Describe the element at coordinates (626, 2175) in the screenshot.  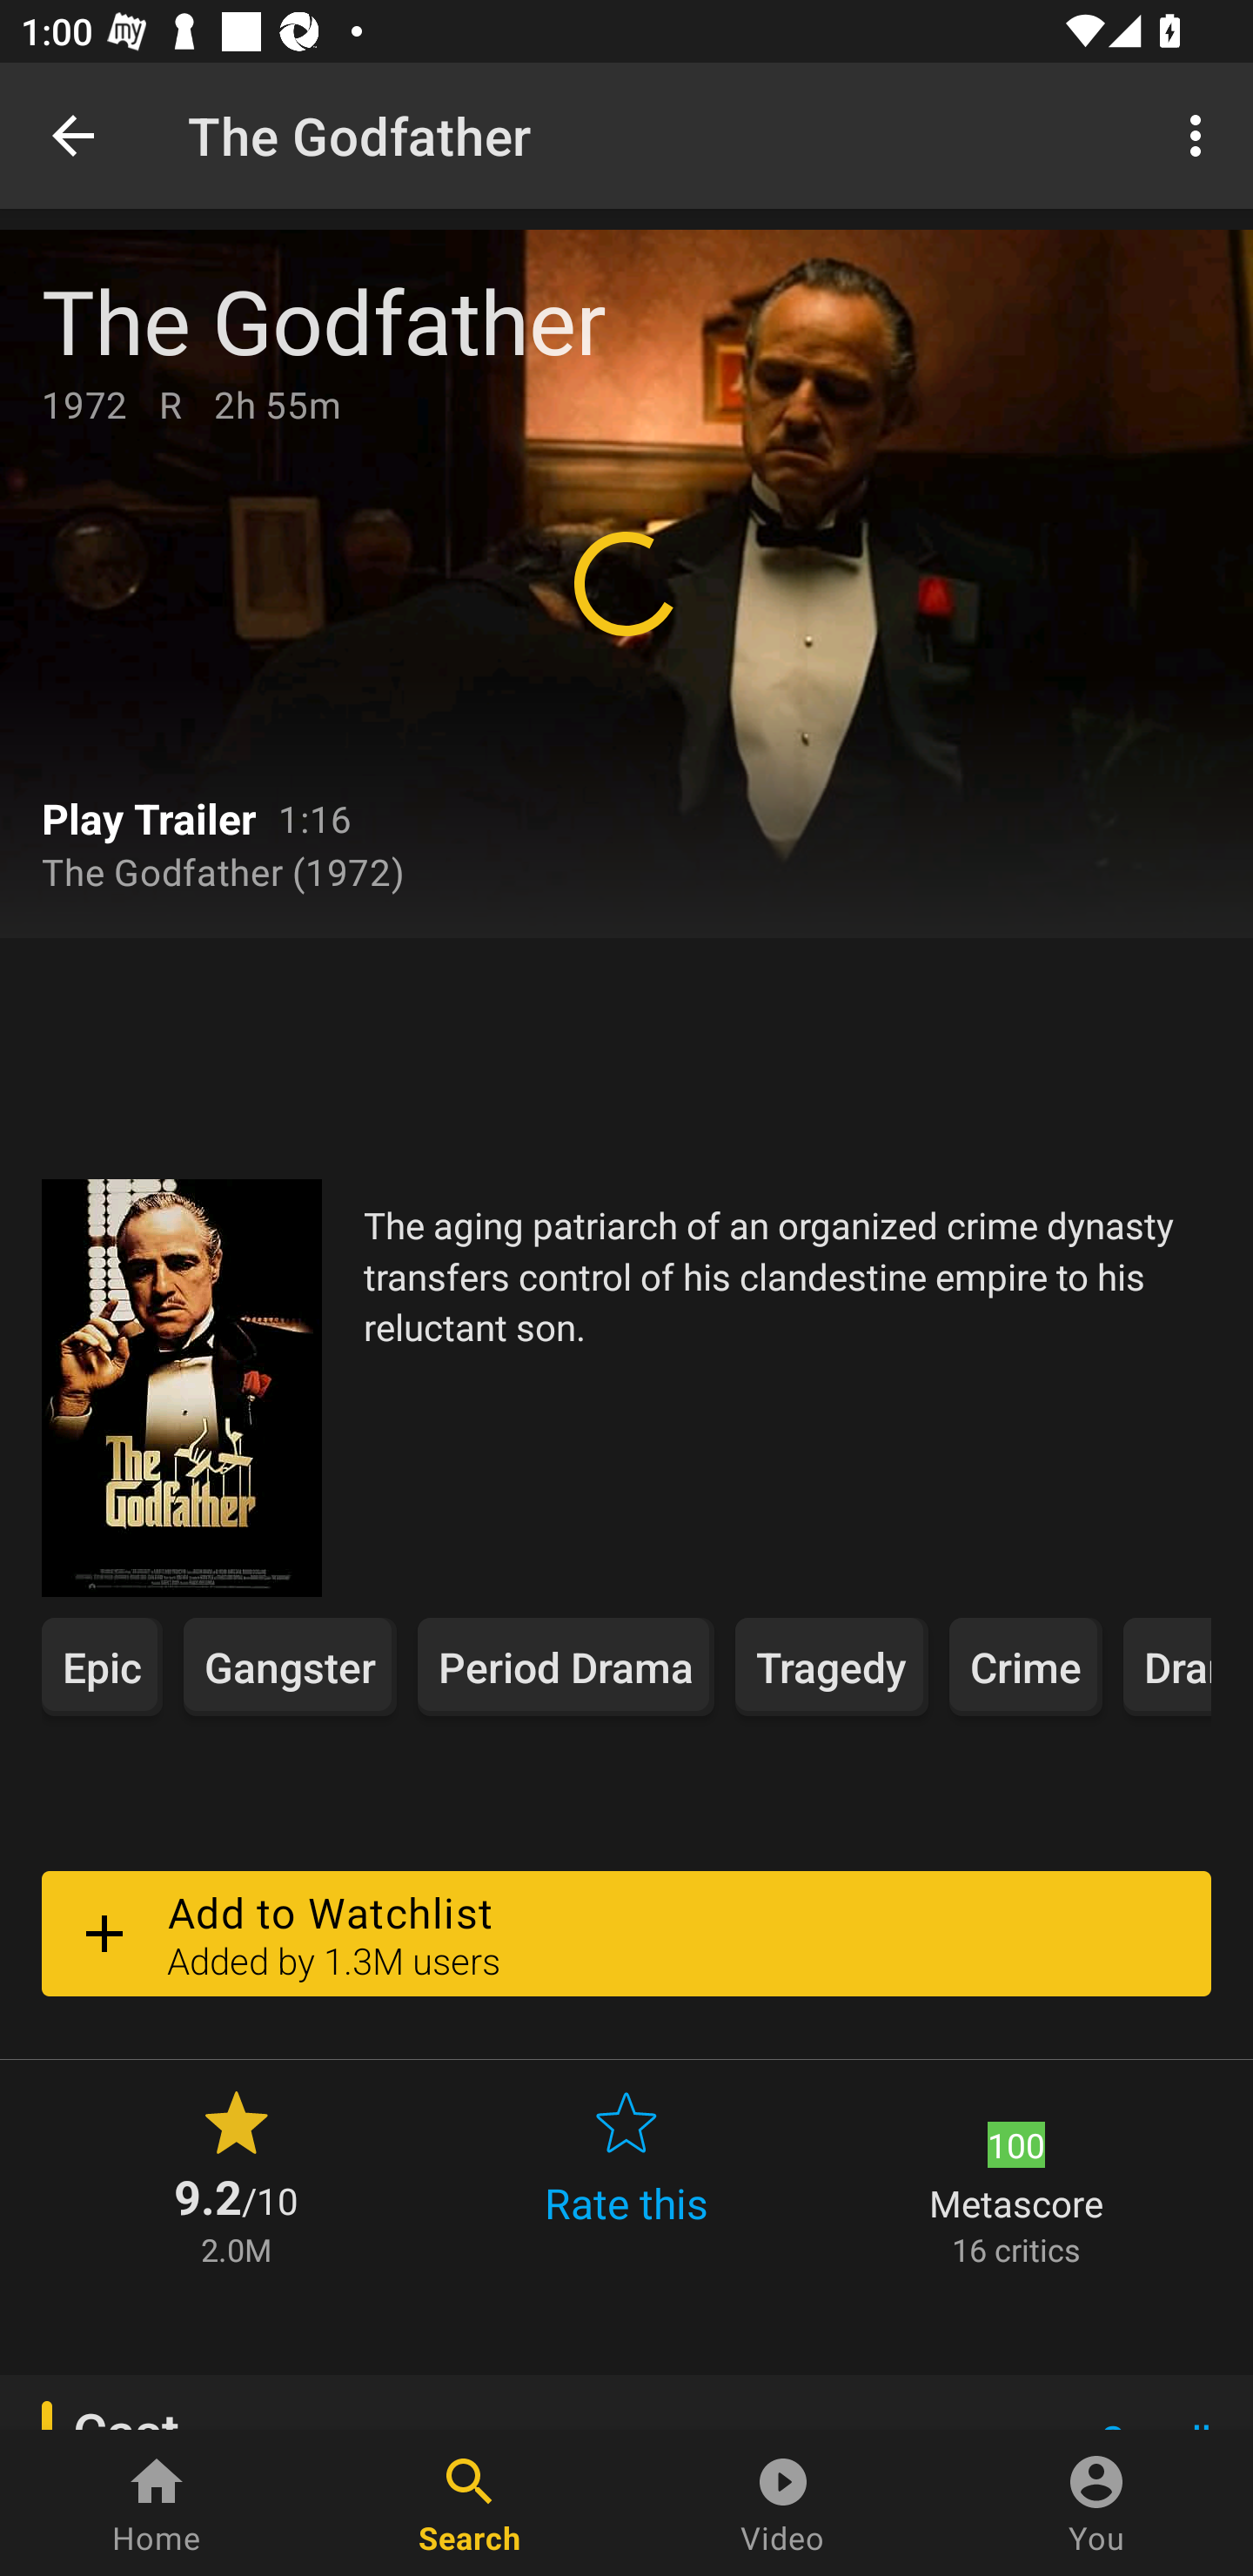
I see `Rate this` at that location.